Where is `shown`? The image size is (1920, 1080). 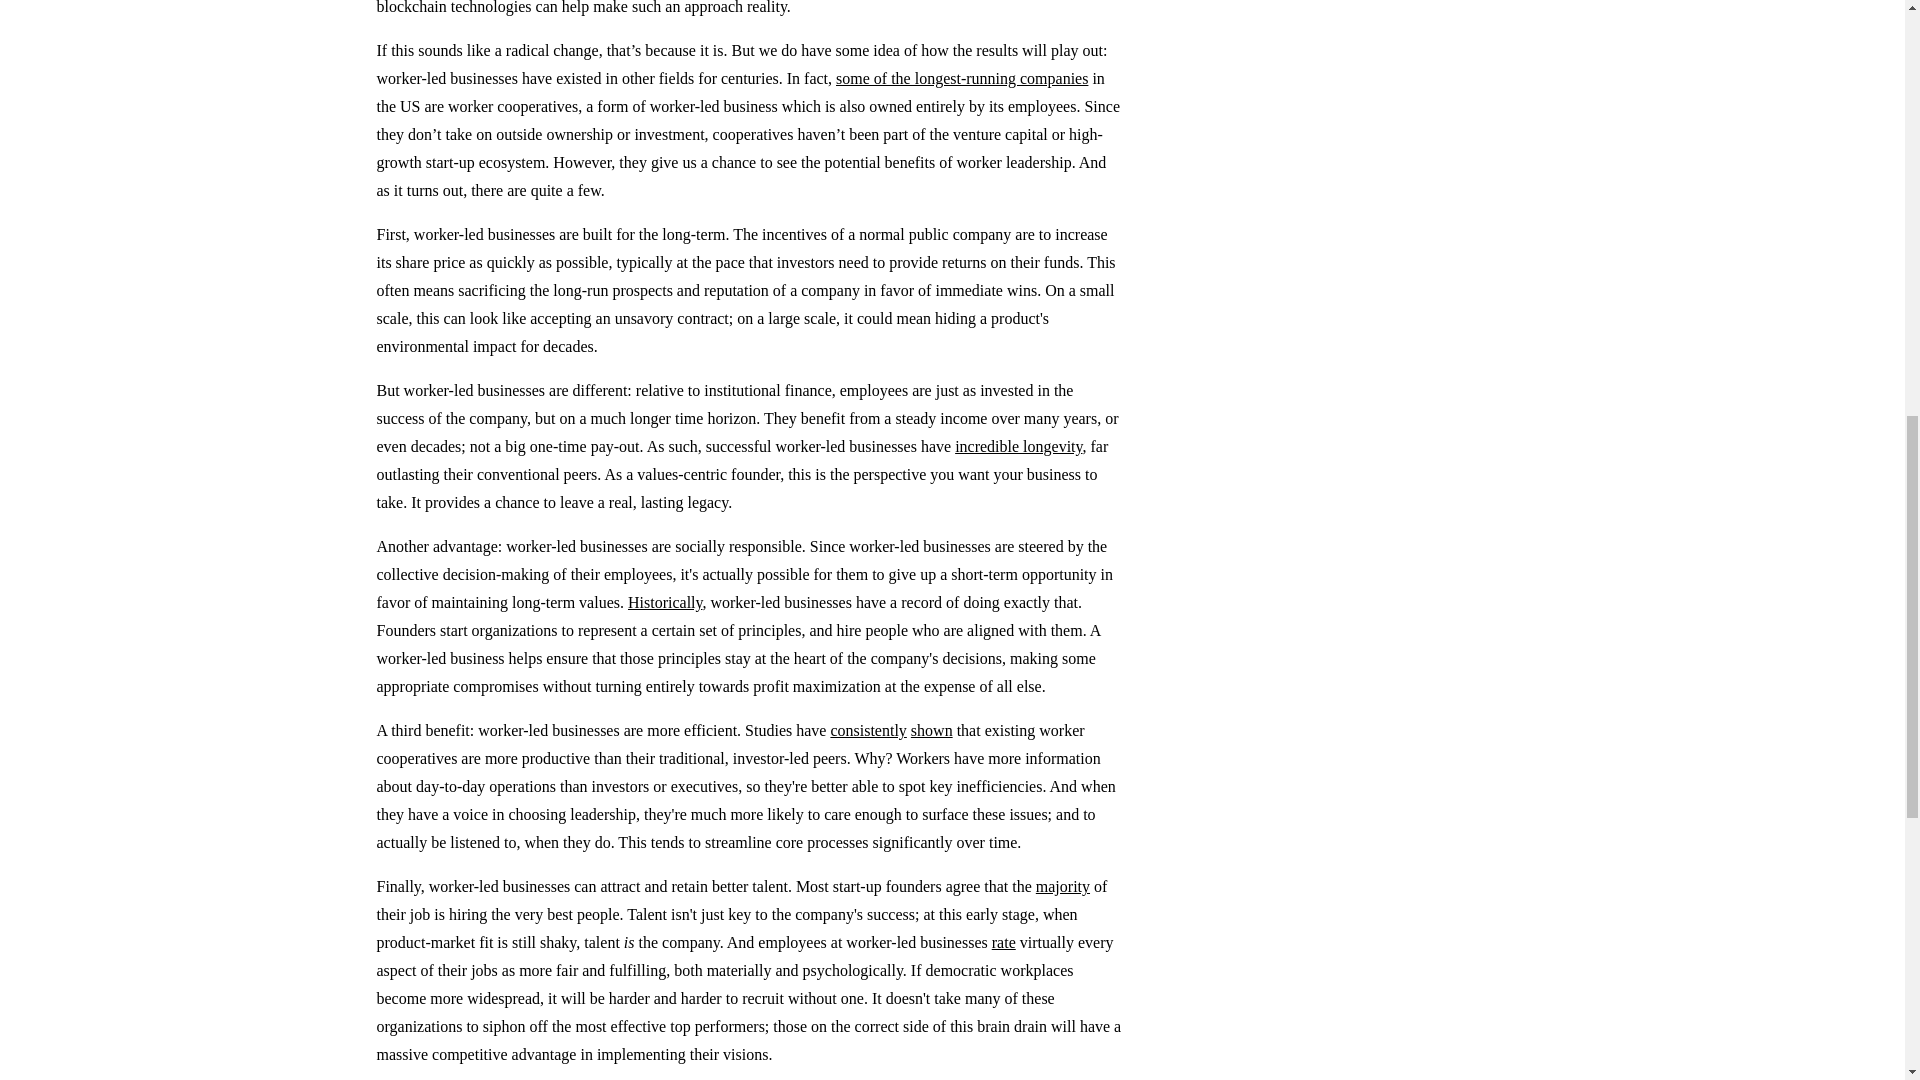
shown is located at coordinates (931, 730).